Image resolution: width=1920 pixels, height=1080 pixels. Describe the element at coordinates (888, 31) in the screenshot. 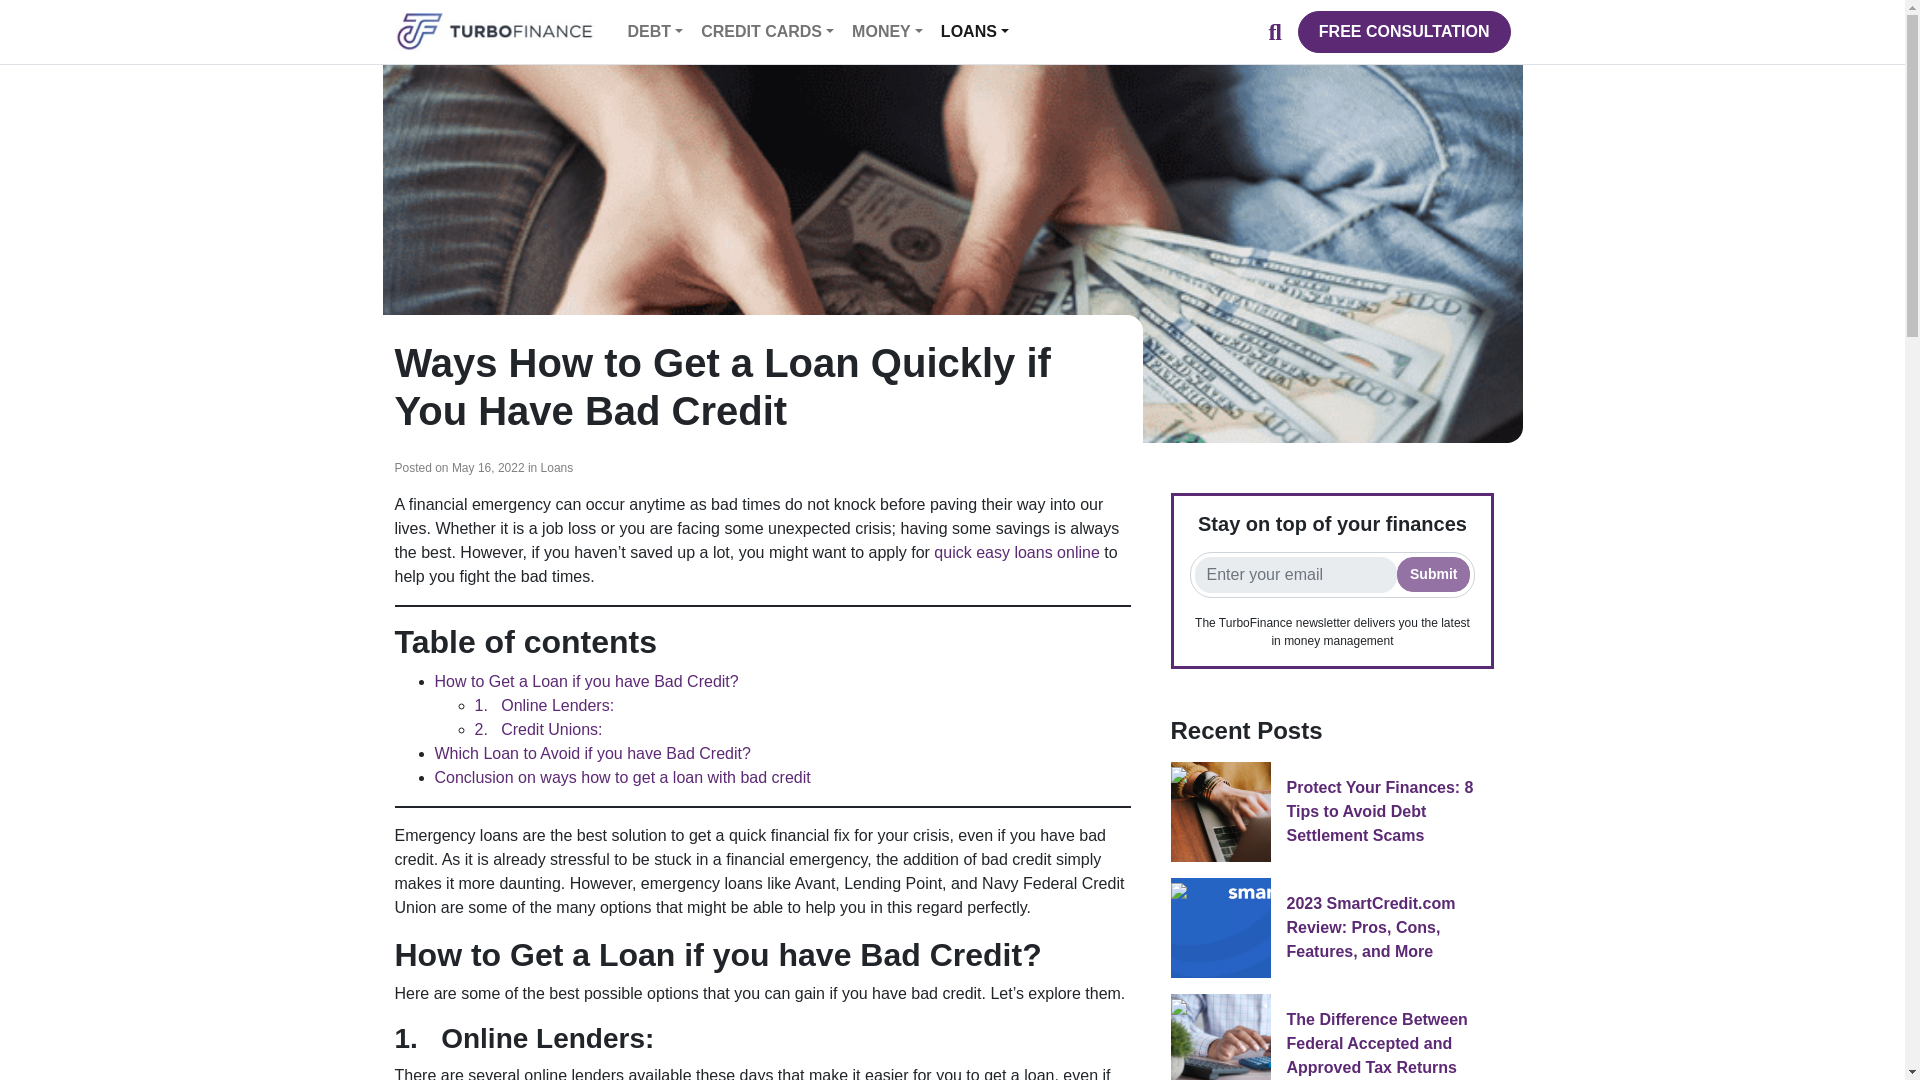

I see `Money` at that location.